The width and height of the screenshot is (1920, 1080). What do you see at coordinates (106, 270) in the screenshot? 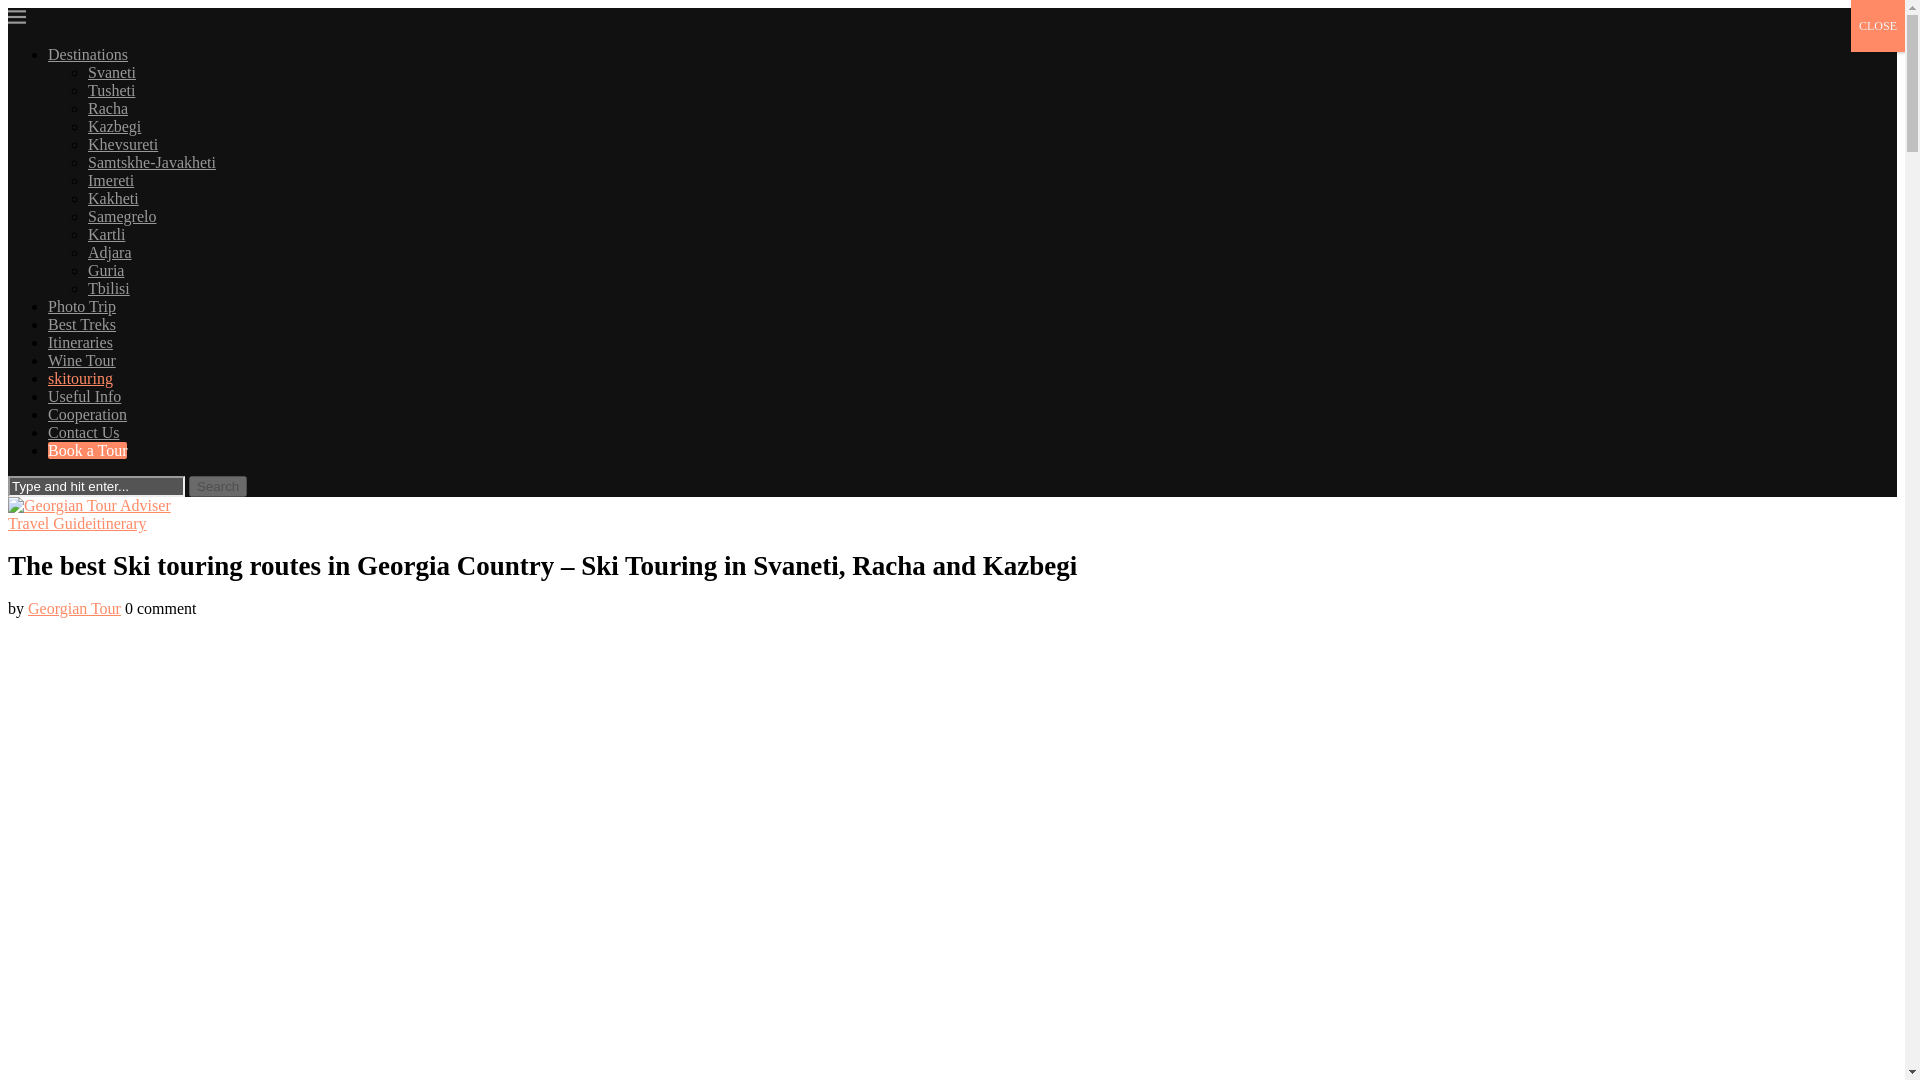
I see `Guria` at bounding box center [106, 270].